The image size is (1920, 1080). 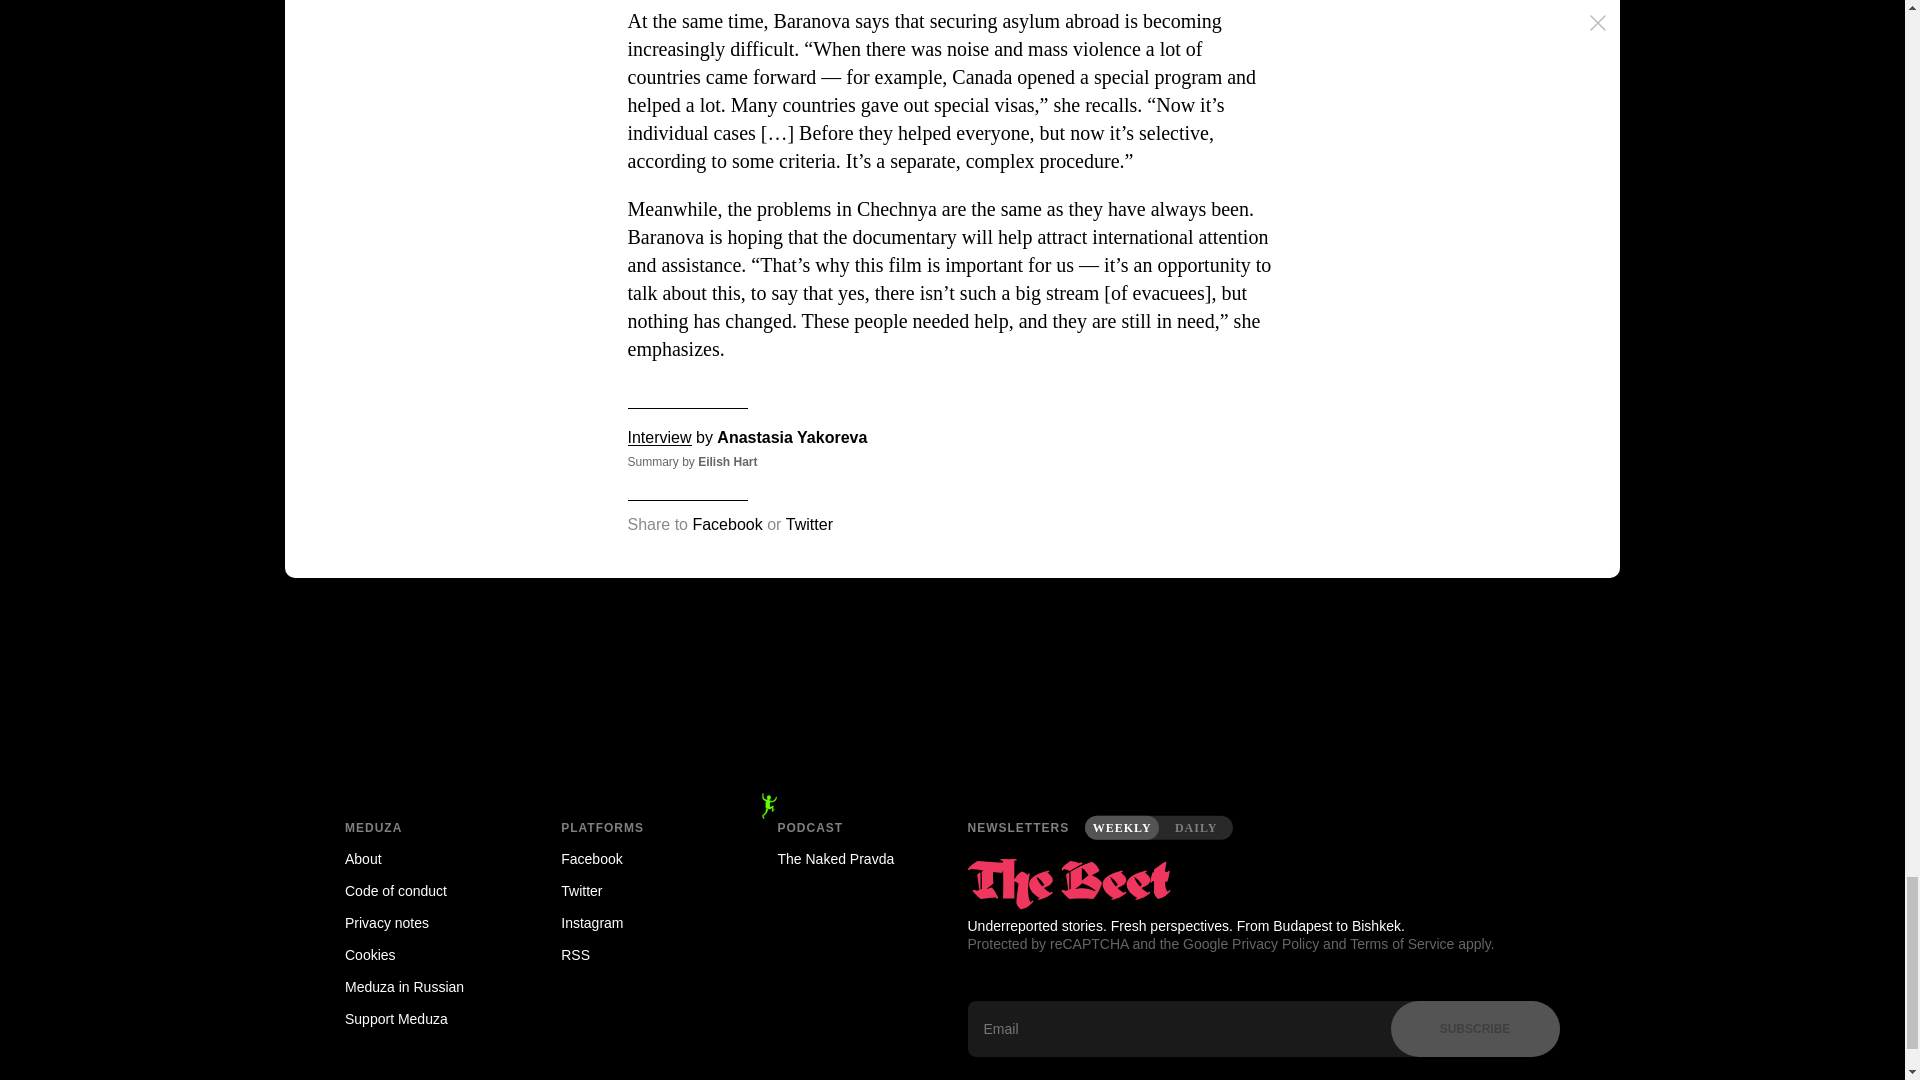 I want to click on Cookies, so click(x=424, y=954).